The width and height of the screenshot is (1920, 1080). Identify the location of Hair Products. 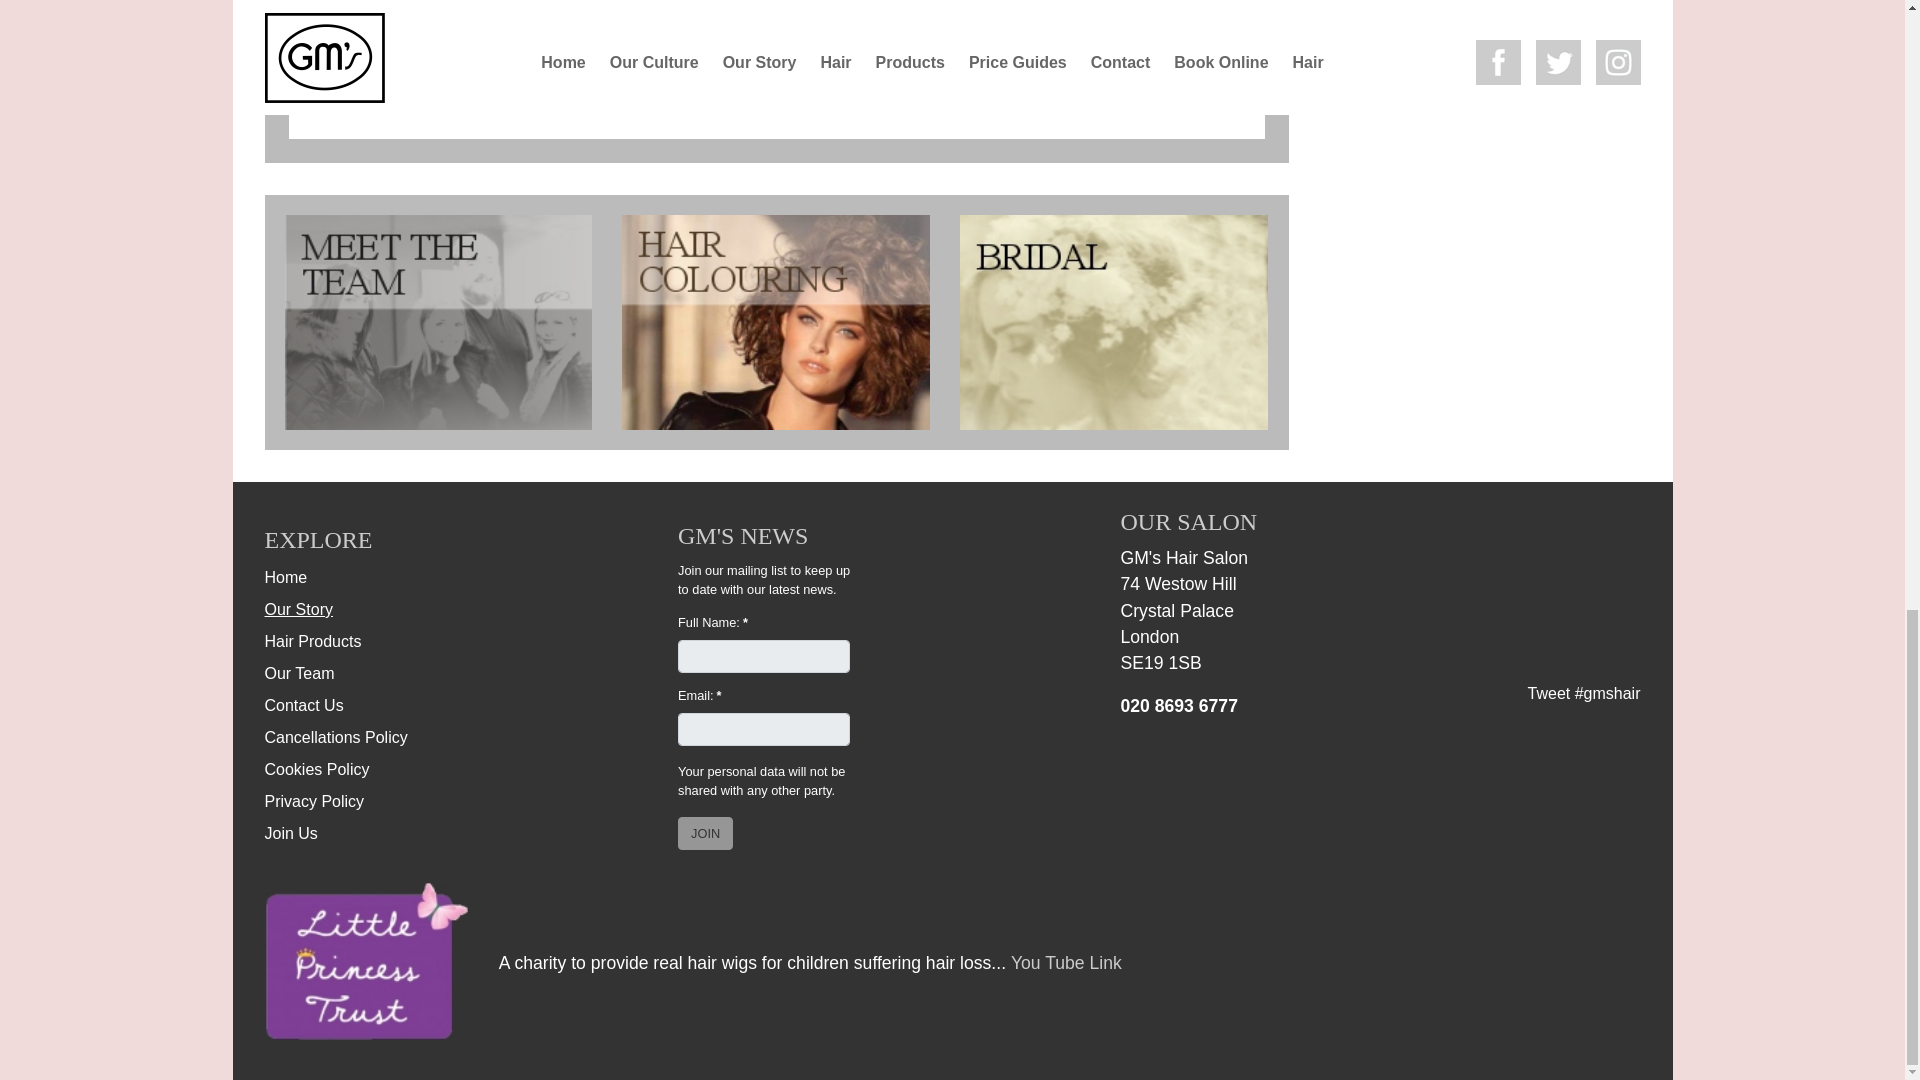
(312, 641).